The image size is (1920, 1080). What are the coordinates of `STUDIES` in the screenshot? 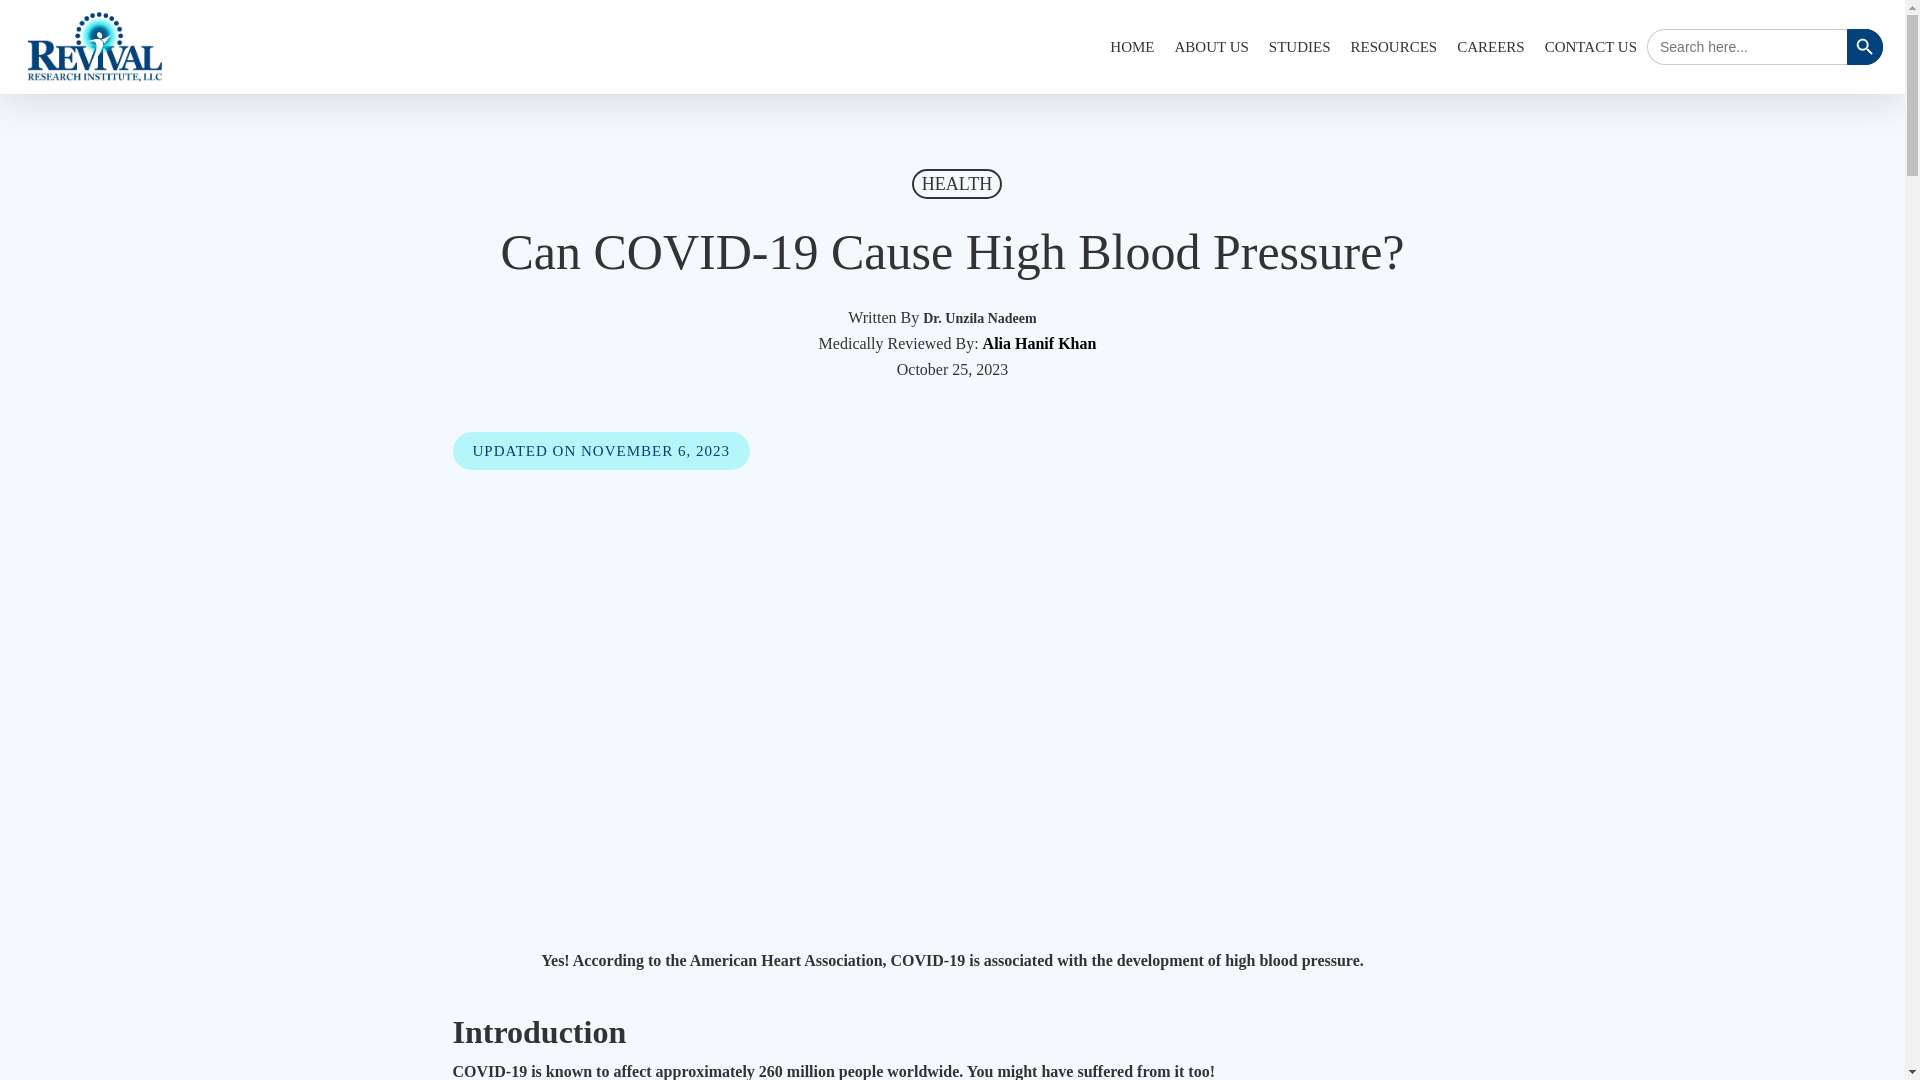 It's located at (1300, 46).